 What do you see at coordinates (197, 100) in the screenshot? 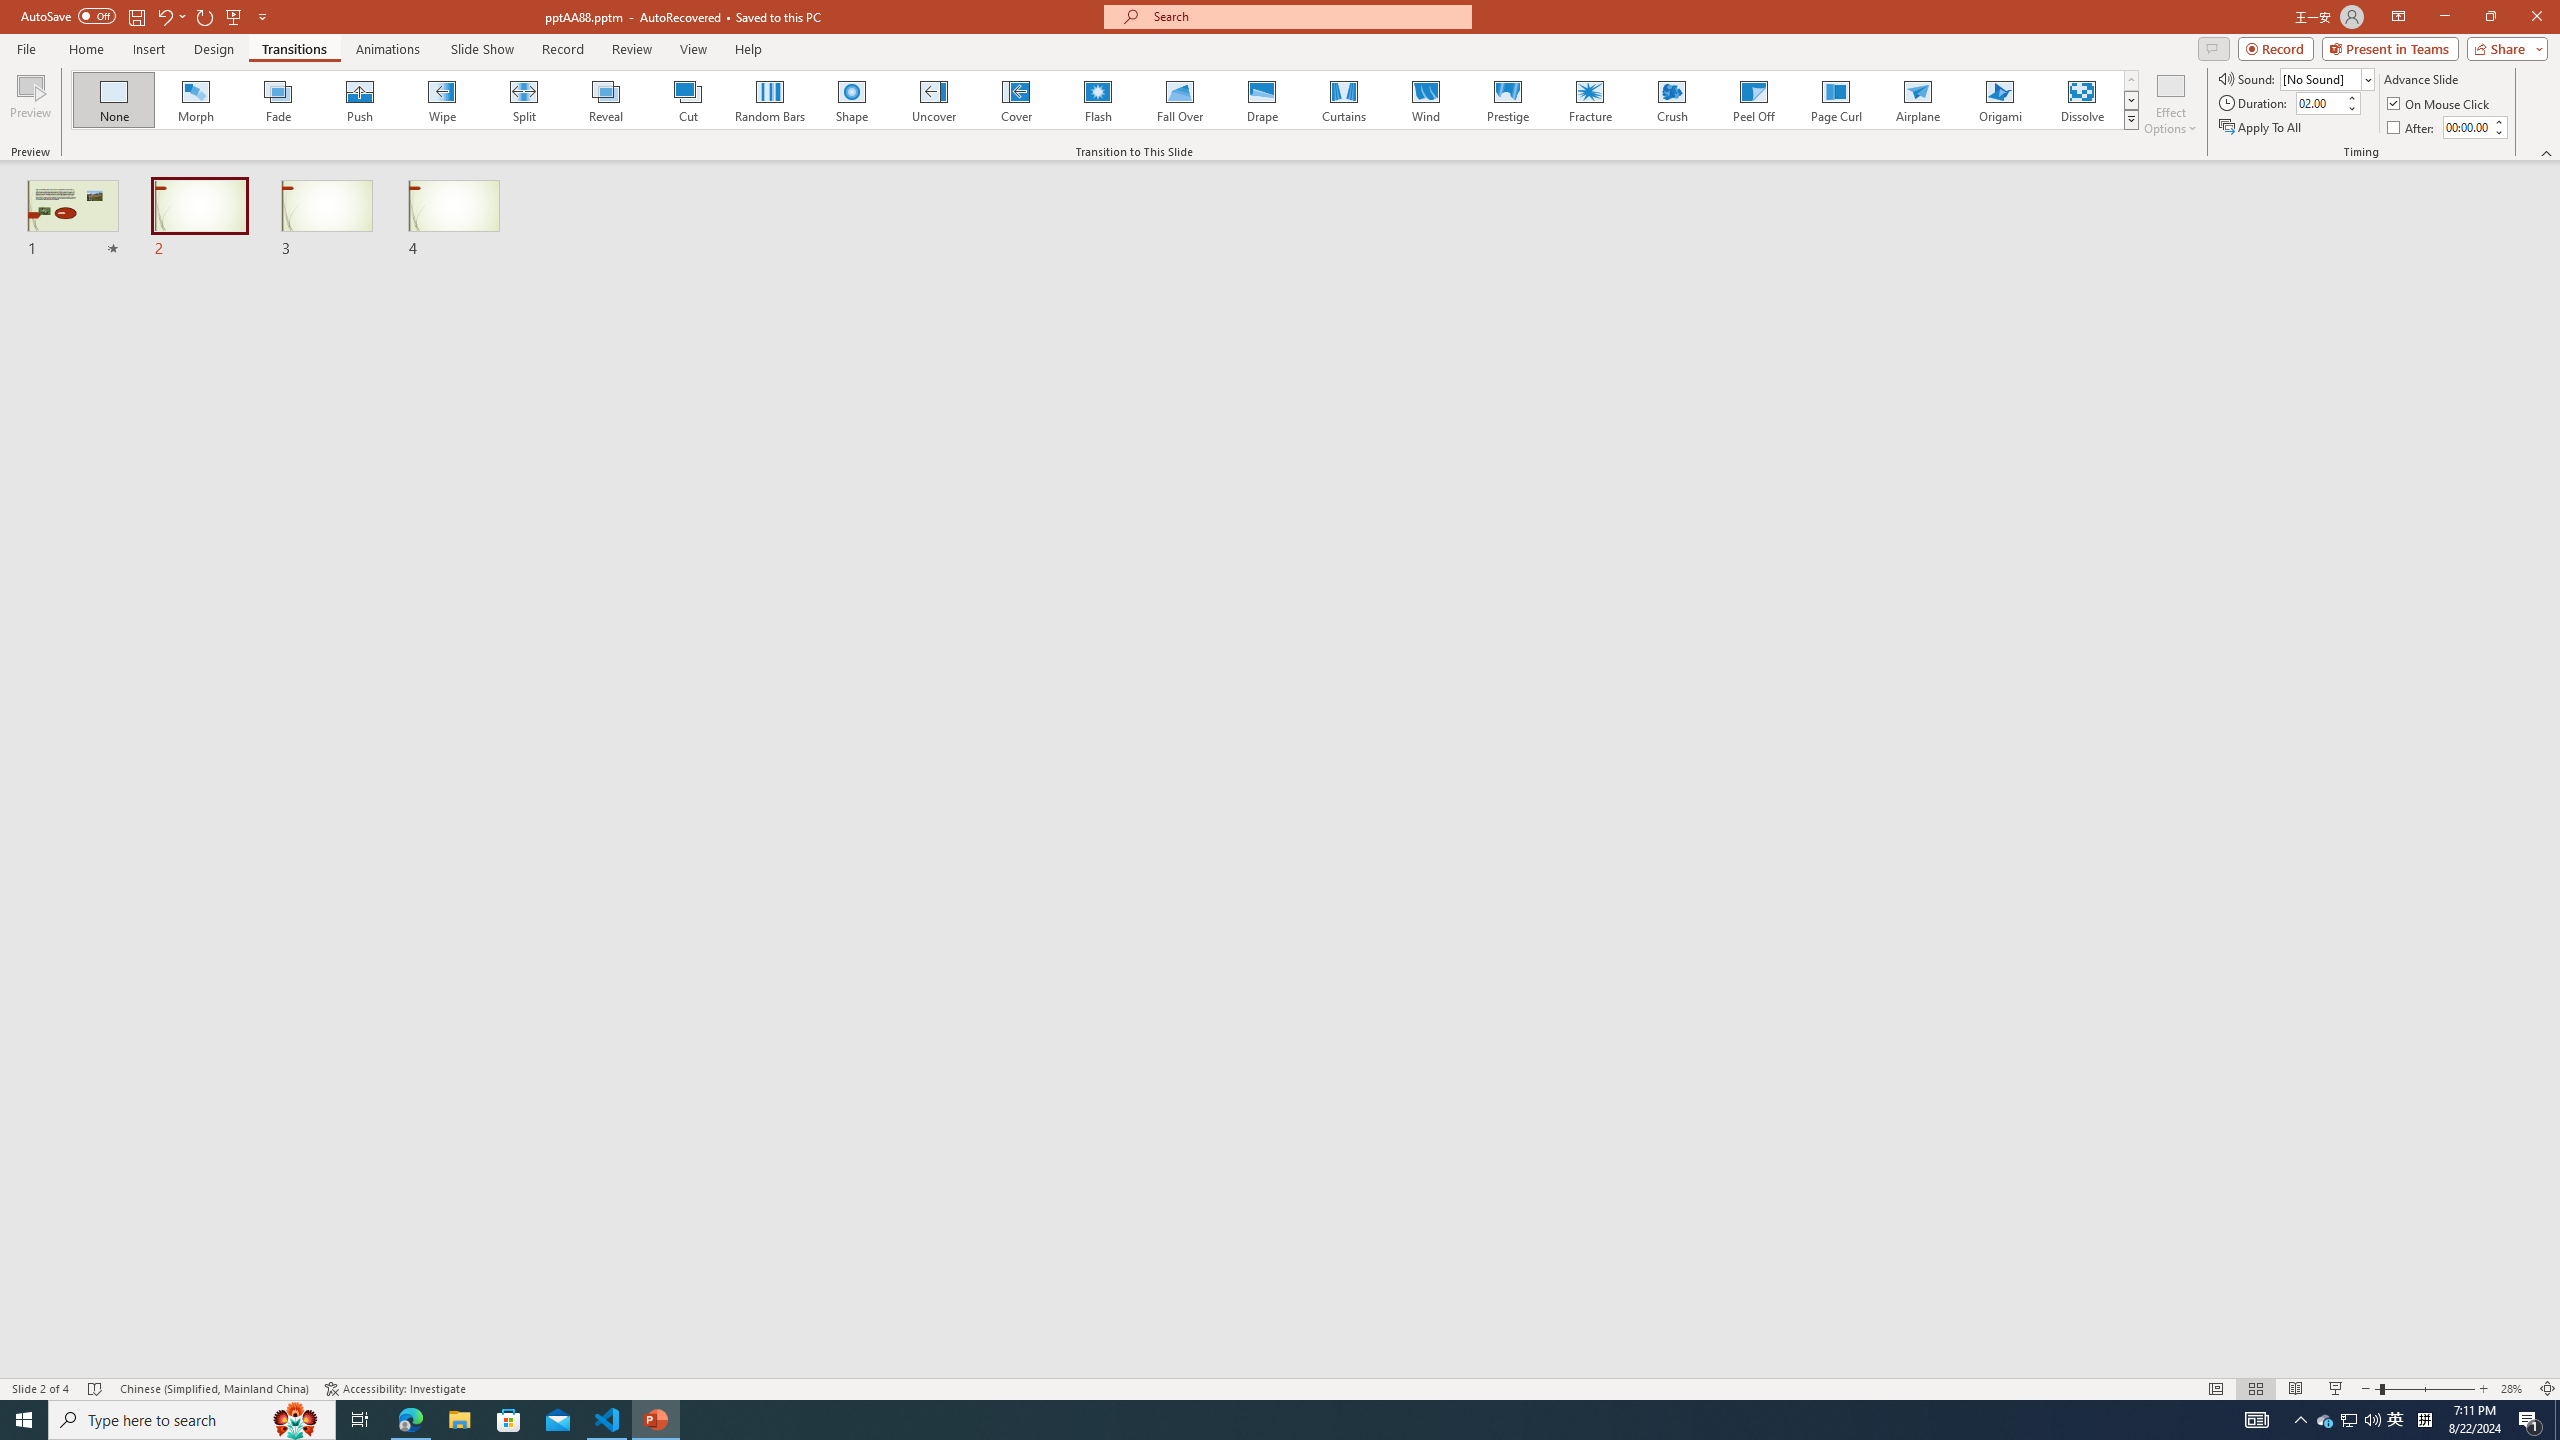
I see `Morph` at bounding box center [197, 100].